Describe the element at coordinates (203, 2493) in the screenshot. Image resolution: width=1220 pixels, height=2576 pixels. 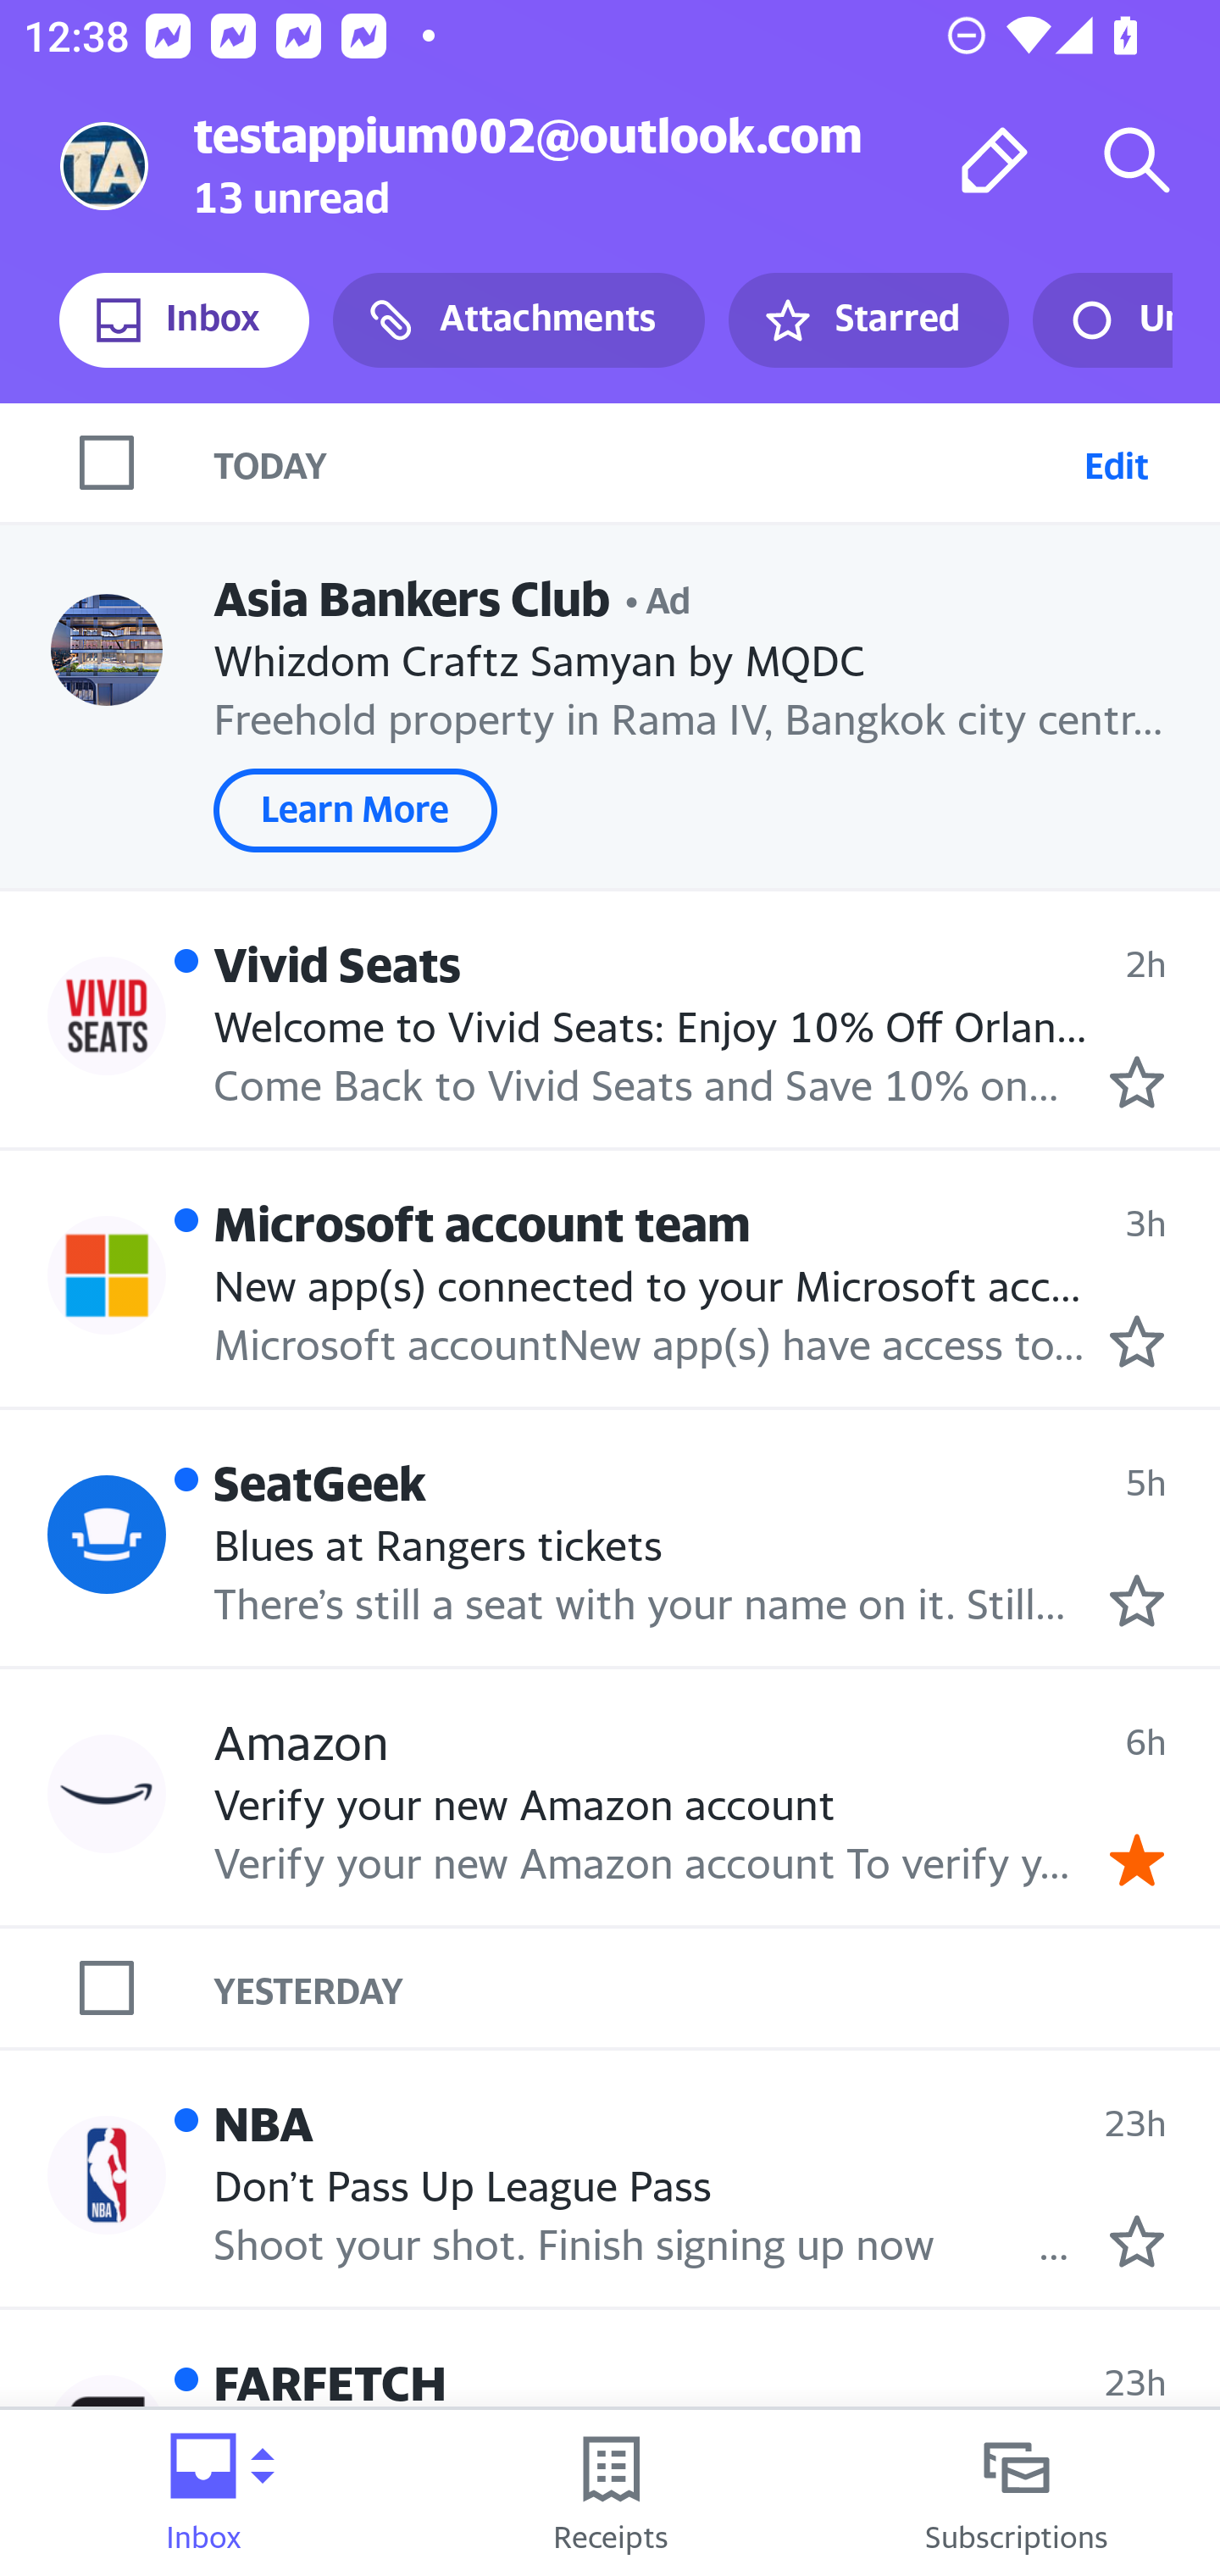
I see `Inbox Folder picker` at that location.